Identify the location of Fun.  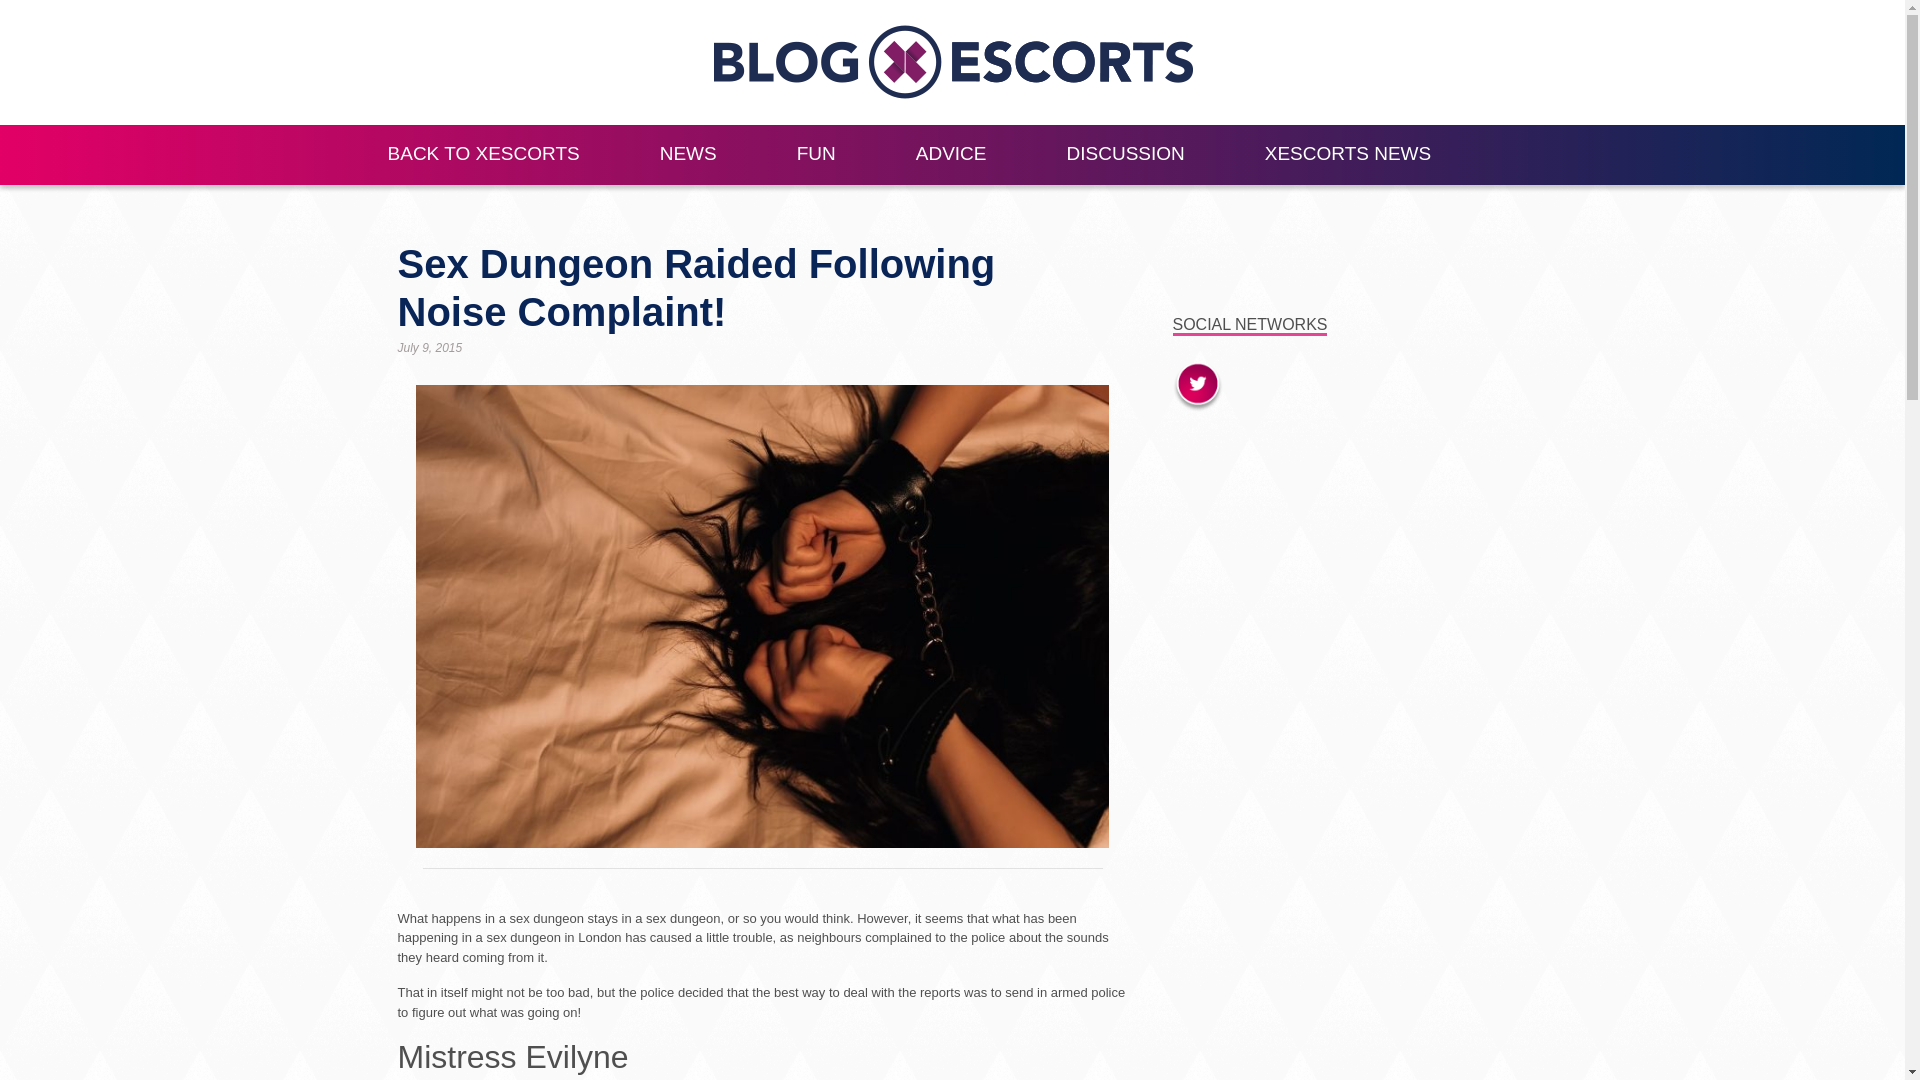
(816, 154).